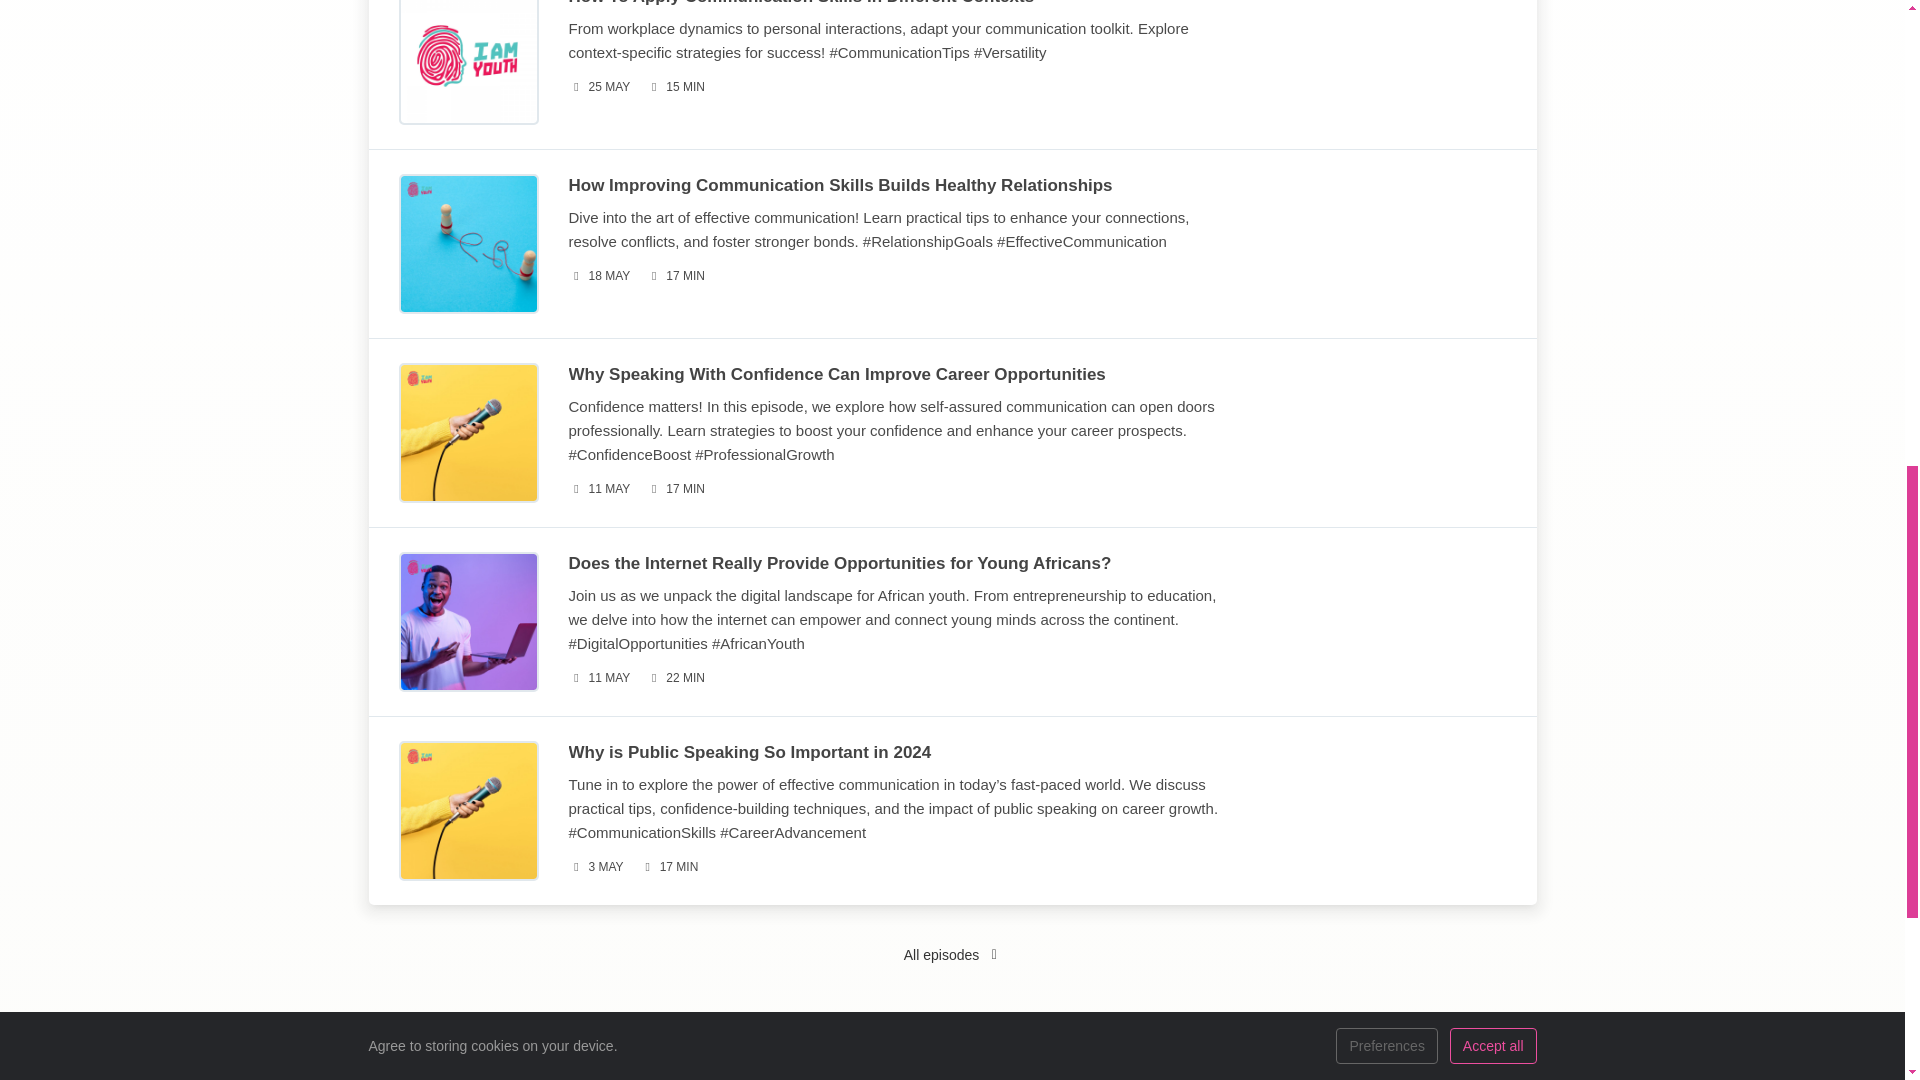  What do you see at coordinates (598, 87) in the screenshot?
I see `Published` at bounding box center [598, 87].